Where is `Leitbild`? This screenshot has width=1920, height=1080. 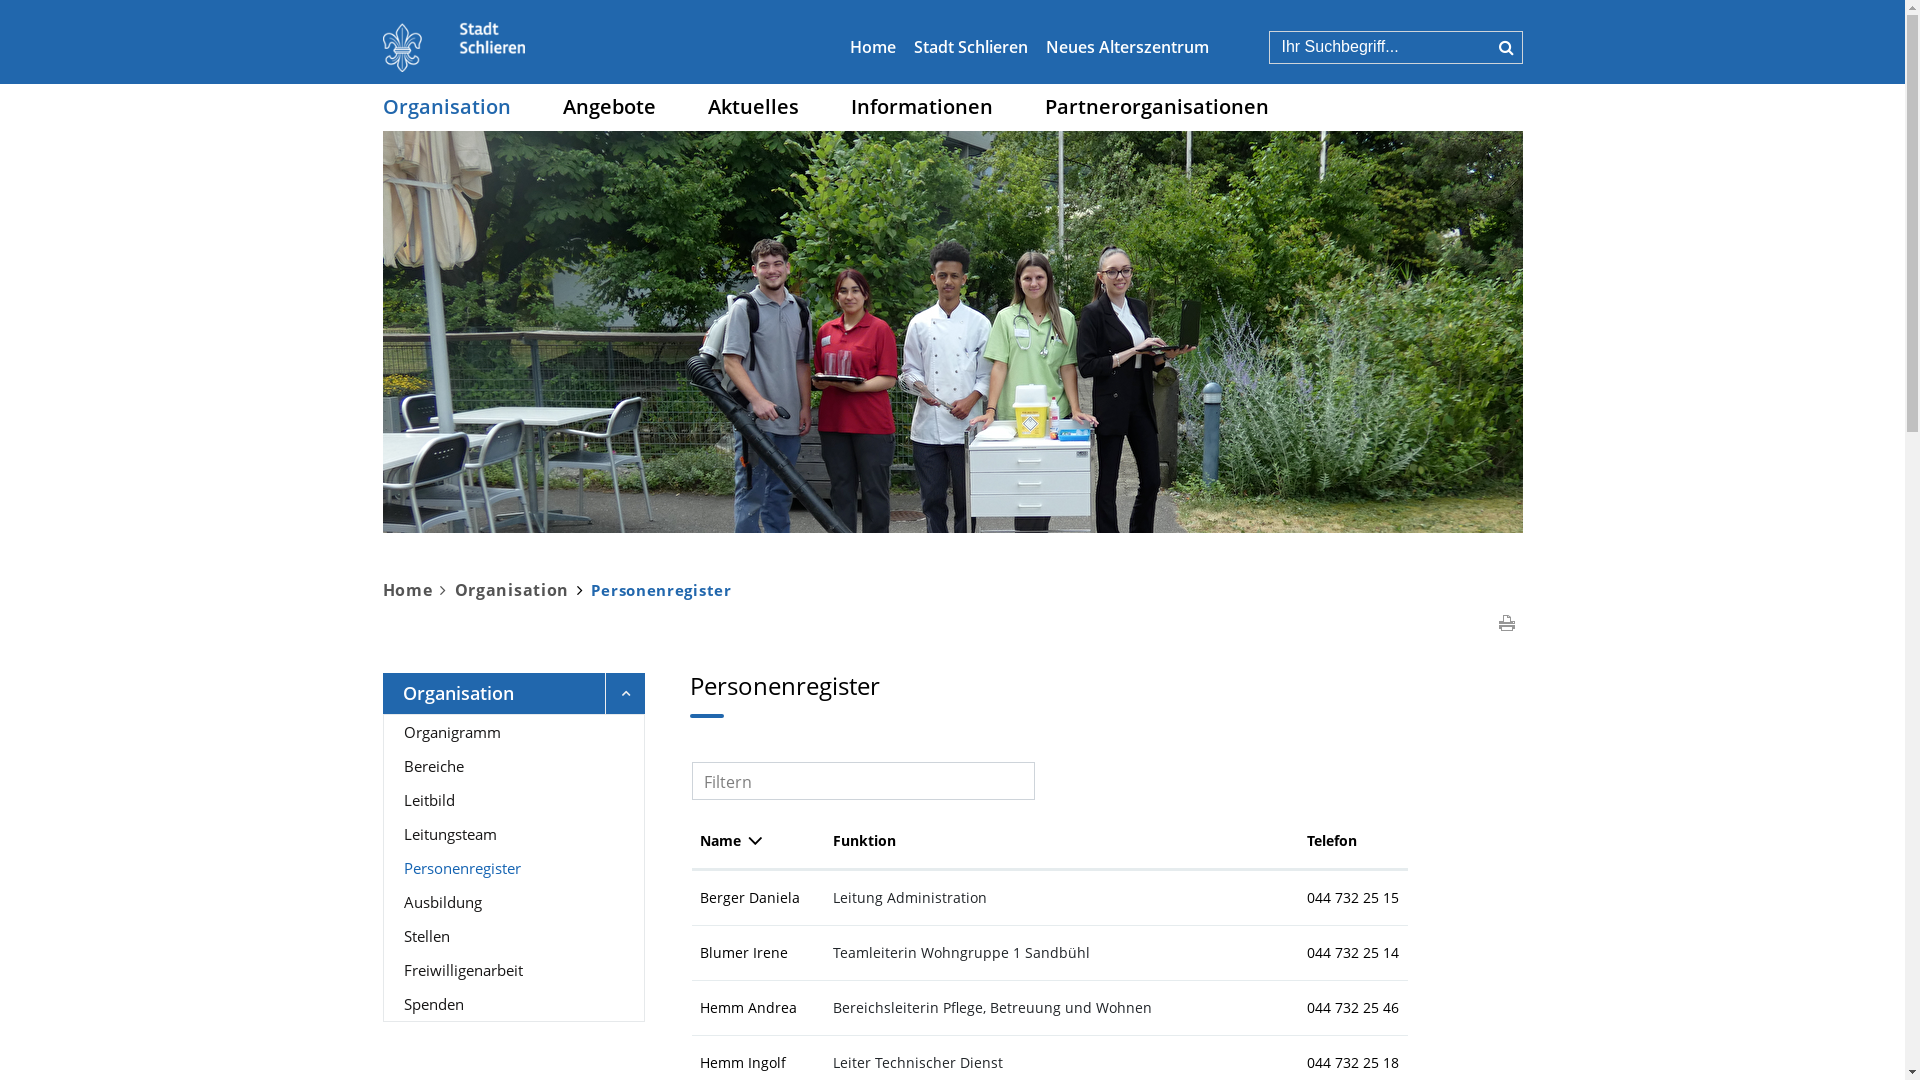
Leitbild is located at coordinates (514, 800).